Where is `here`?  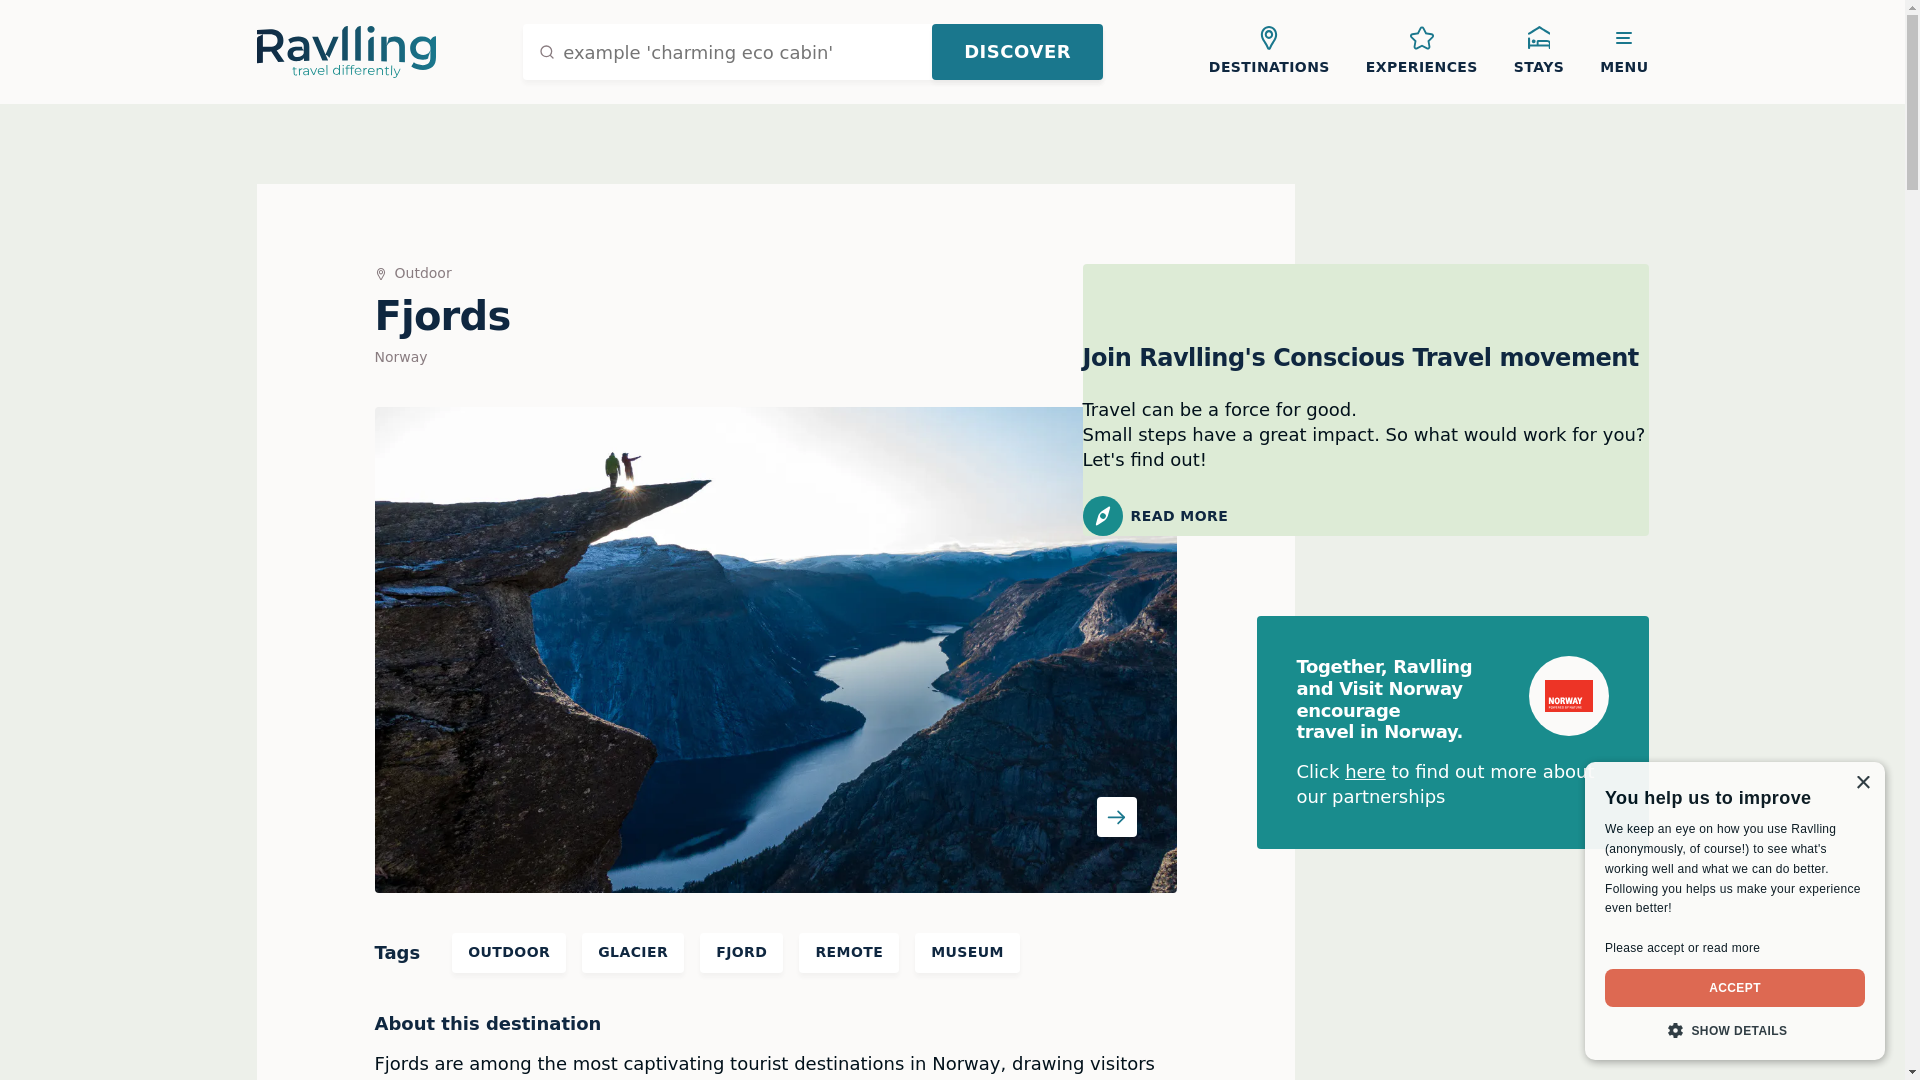 here is located at coordinates (1366, 771).